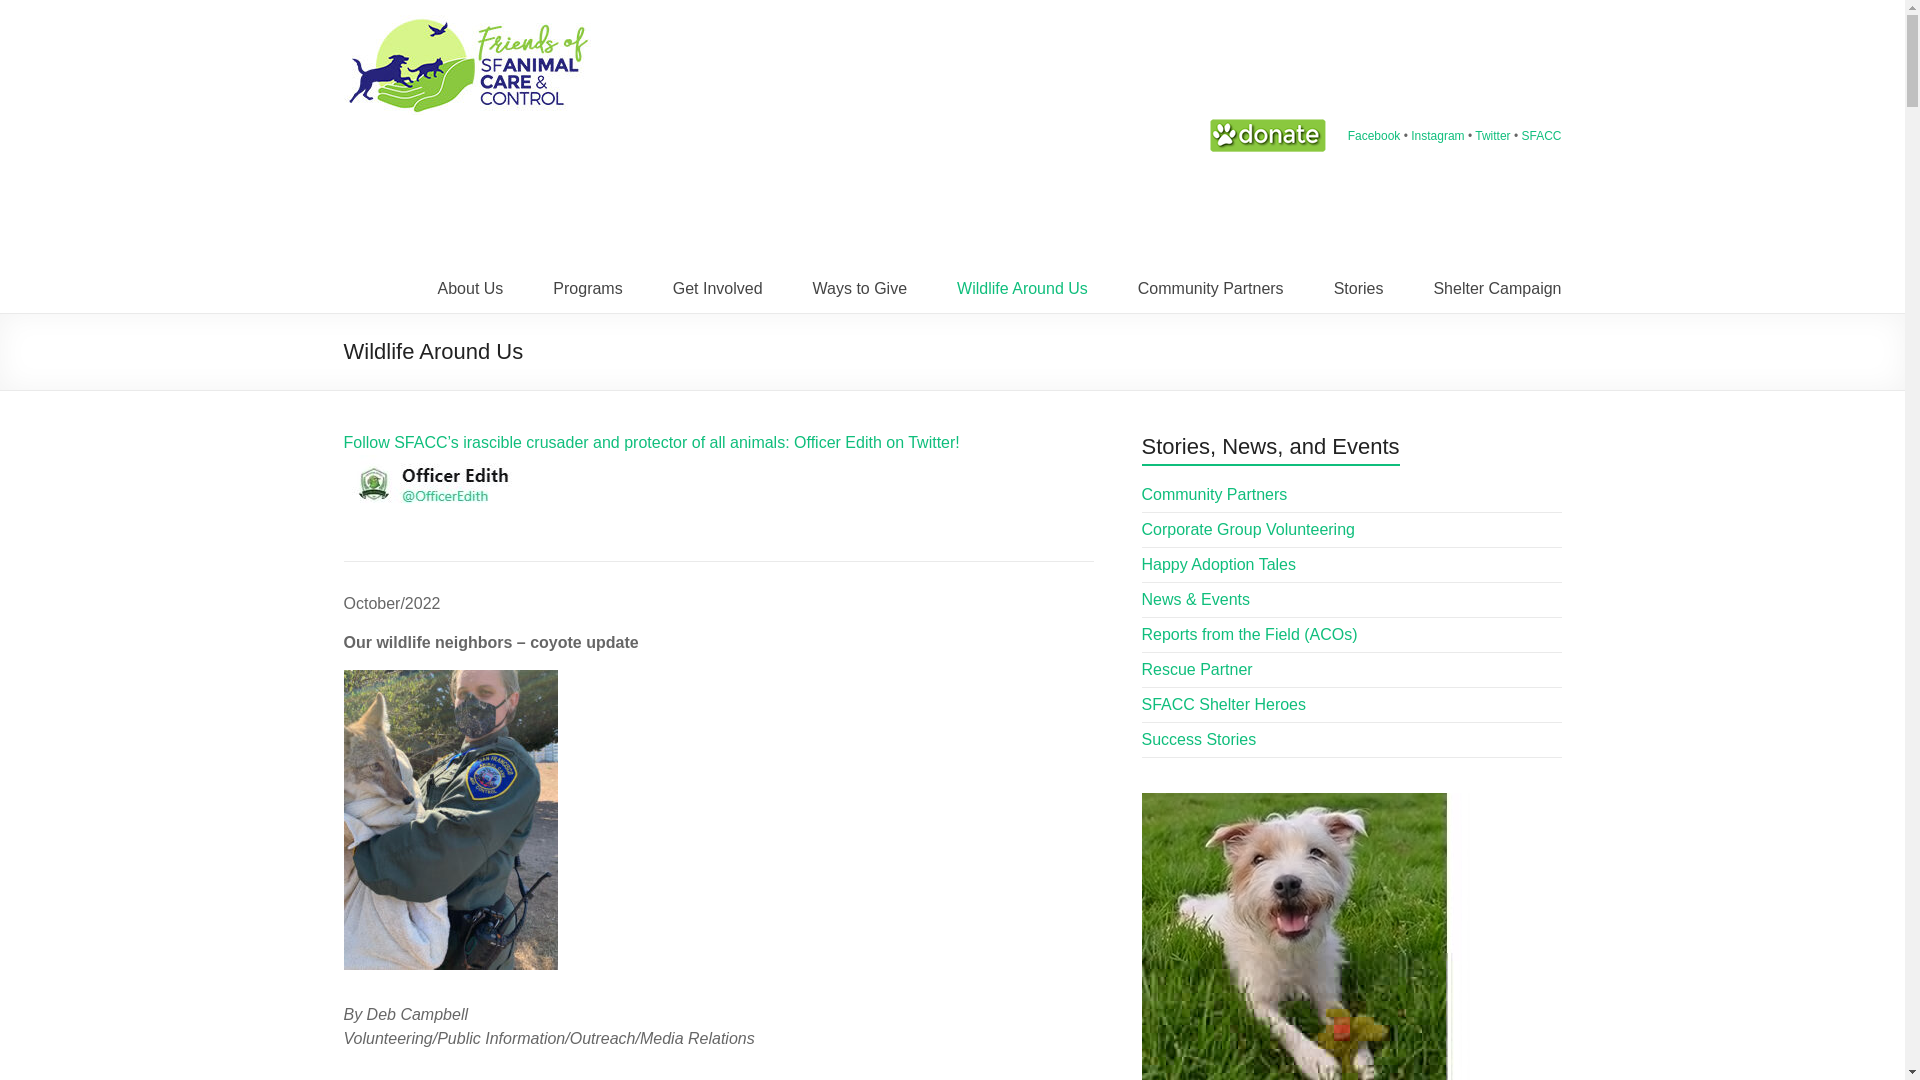  What do you see at coordinates (470, 278) in the screenshot?
I see `About Us` at bounding box center [470, 278].